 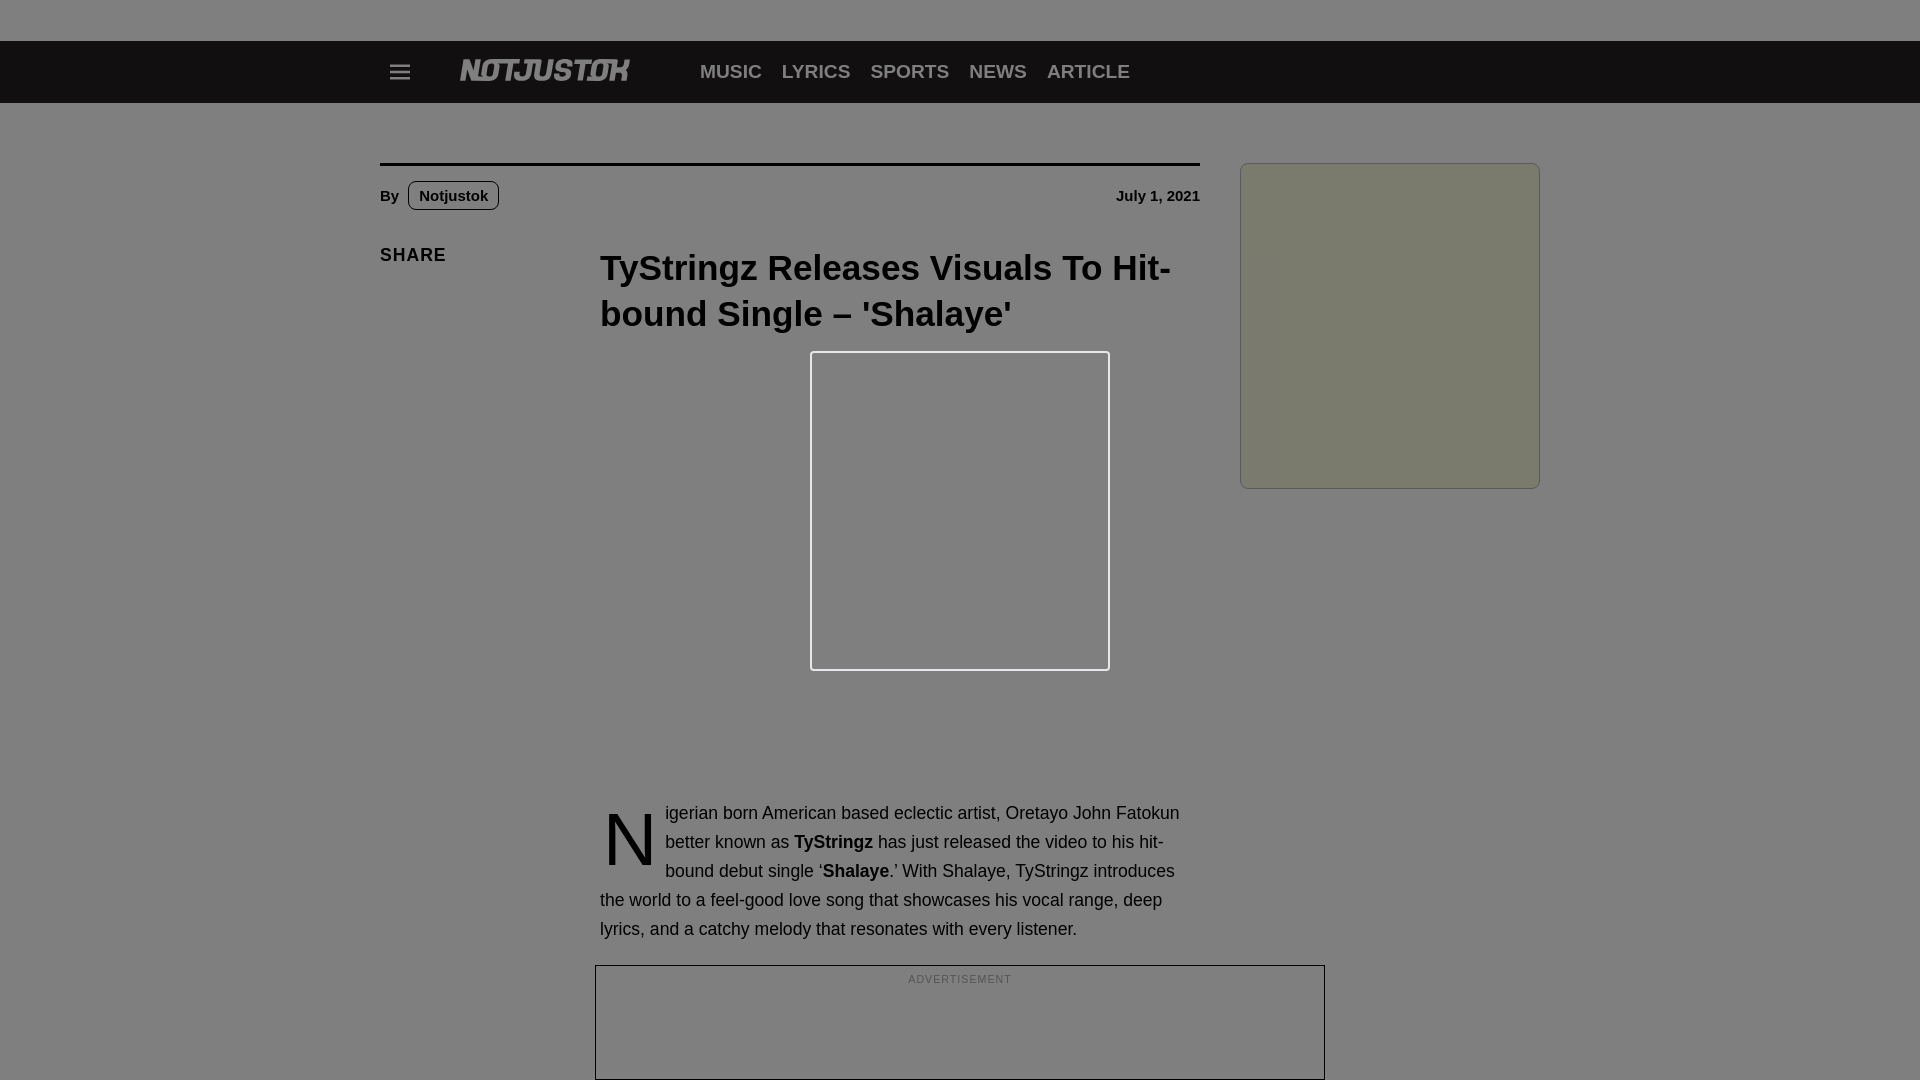 I want to click on NEWS, so click(x=998, y=71).